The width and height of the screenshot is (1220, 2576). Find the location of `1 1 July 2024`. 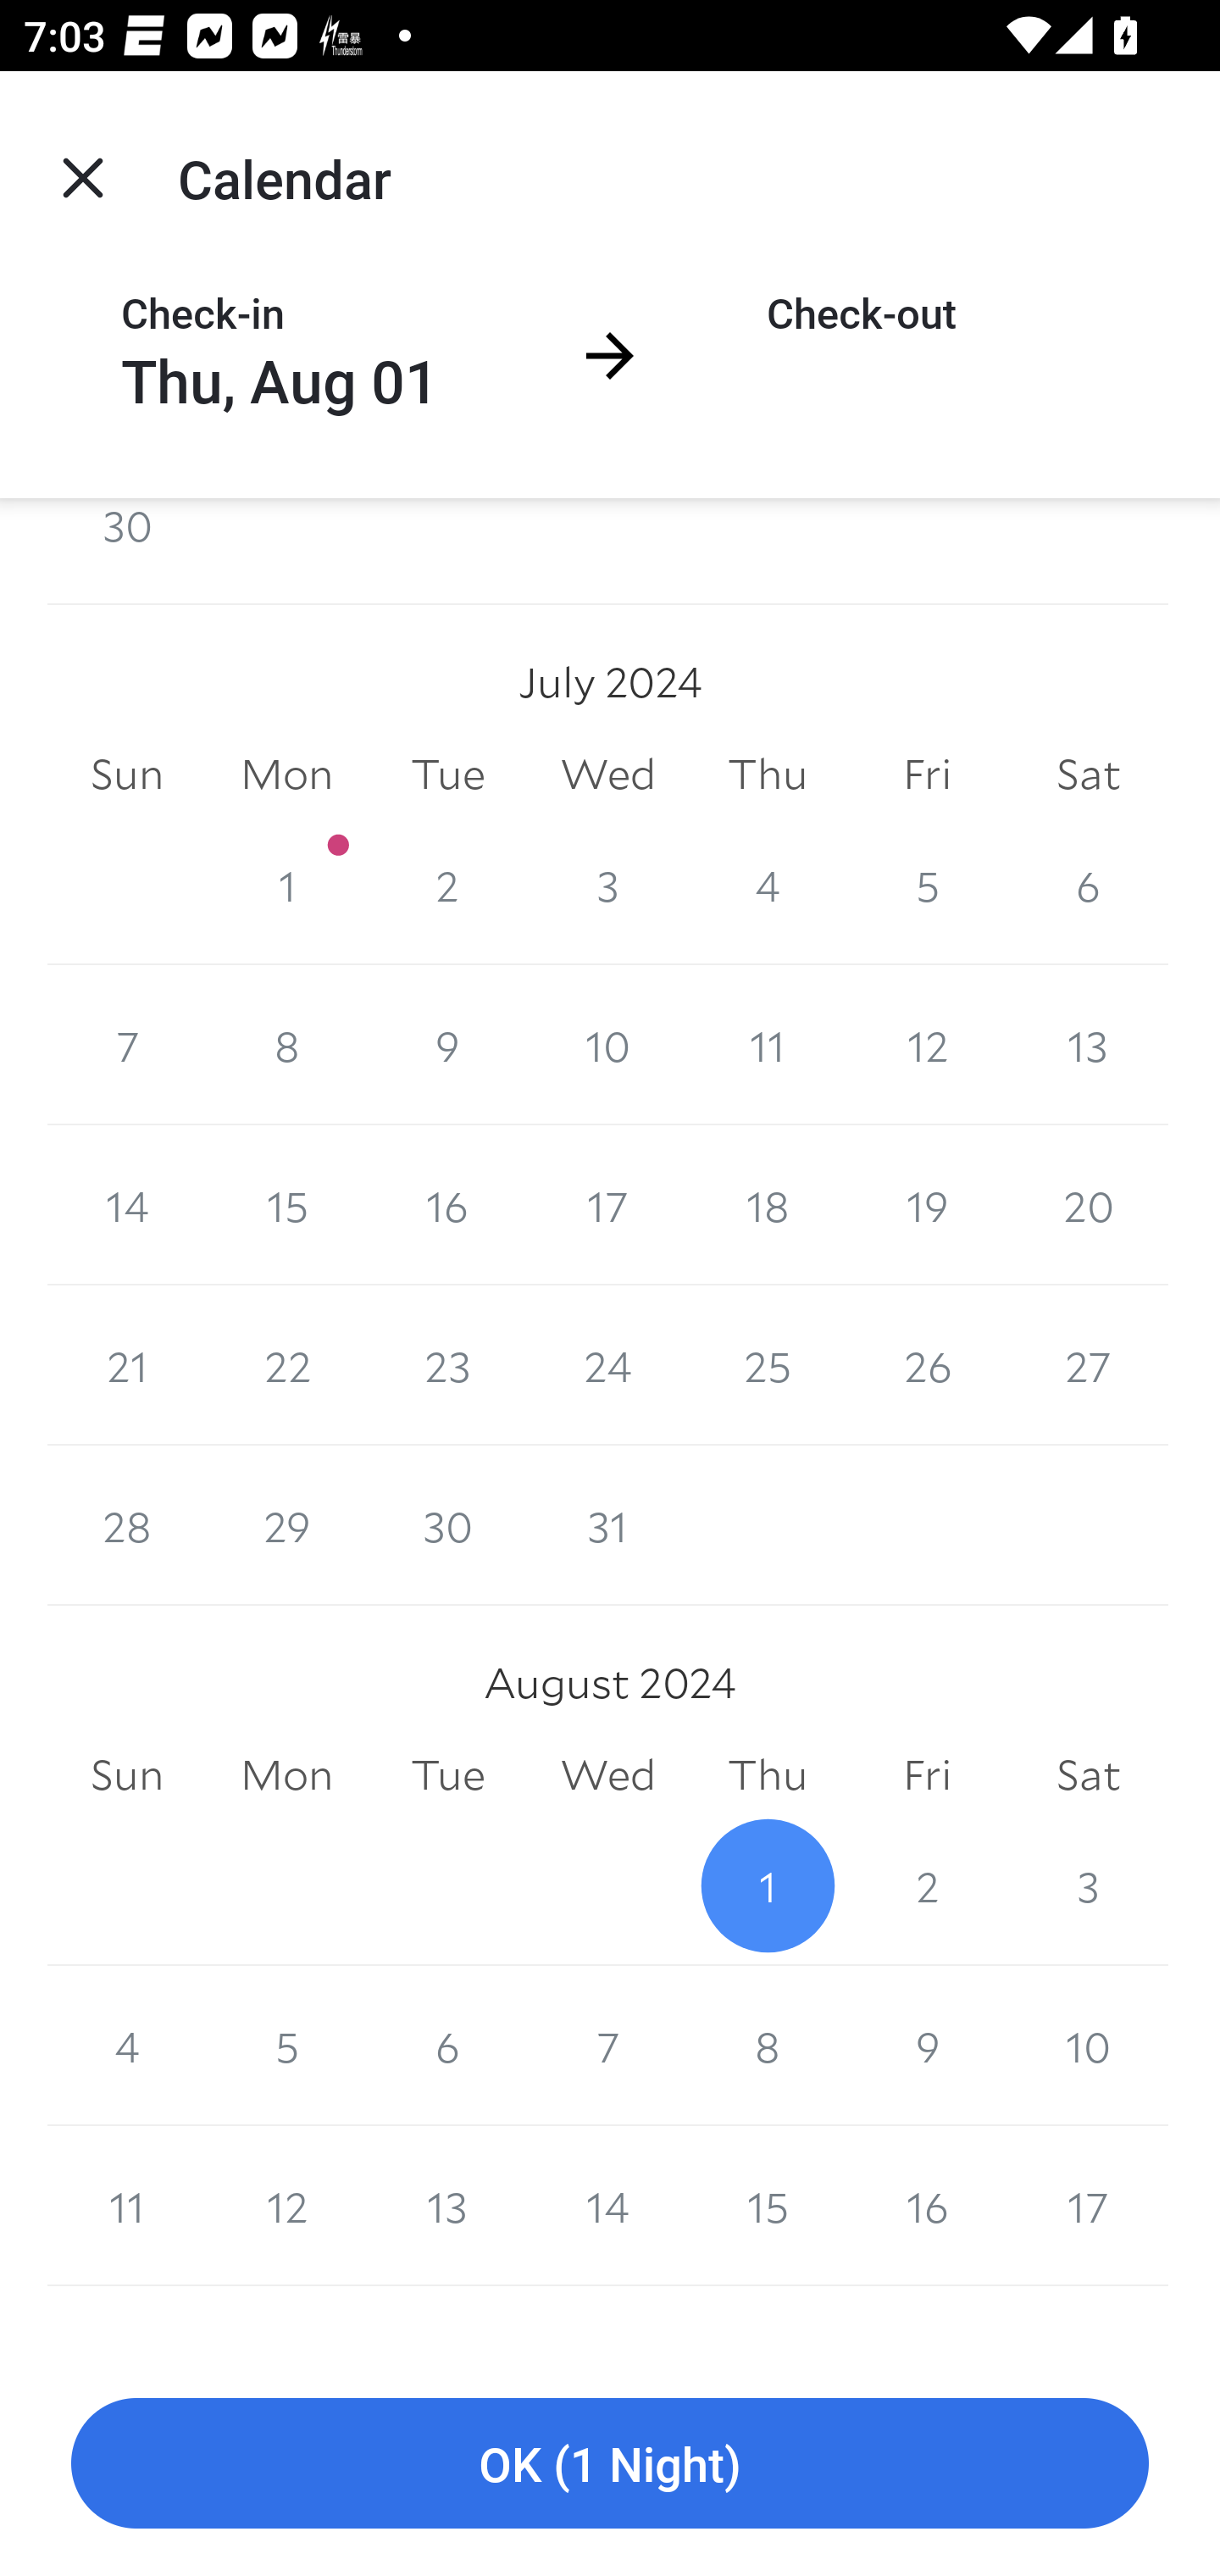

1 1 July 2024 is located at coordinates (286, 885).